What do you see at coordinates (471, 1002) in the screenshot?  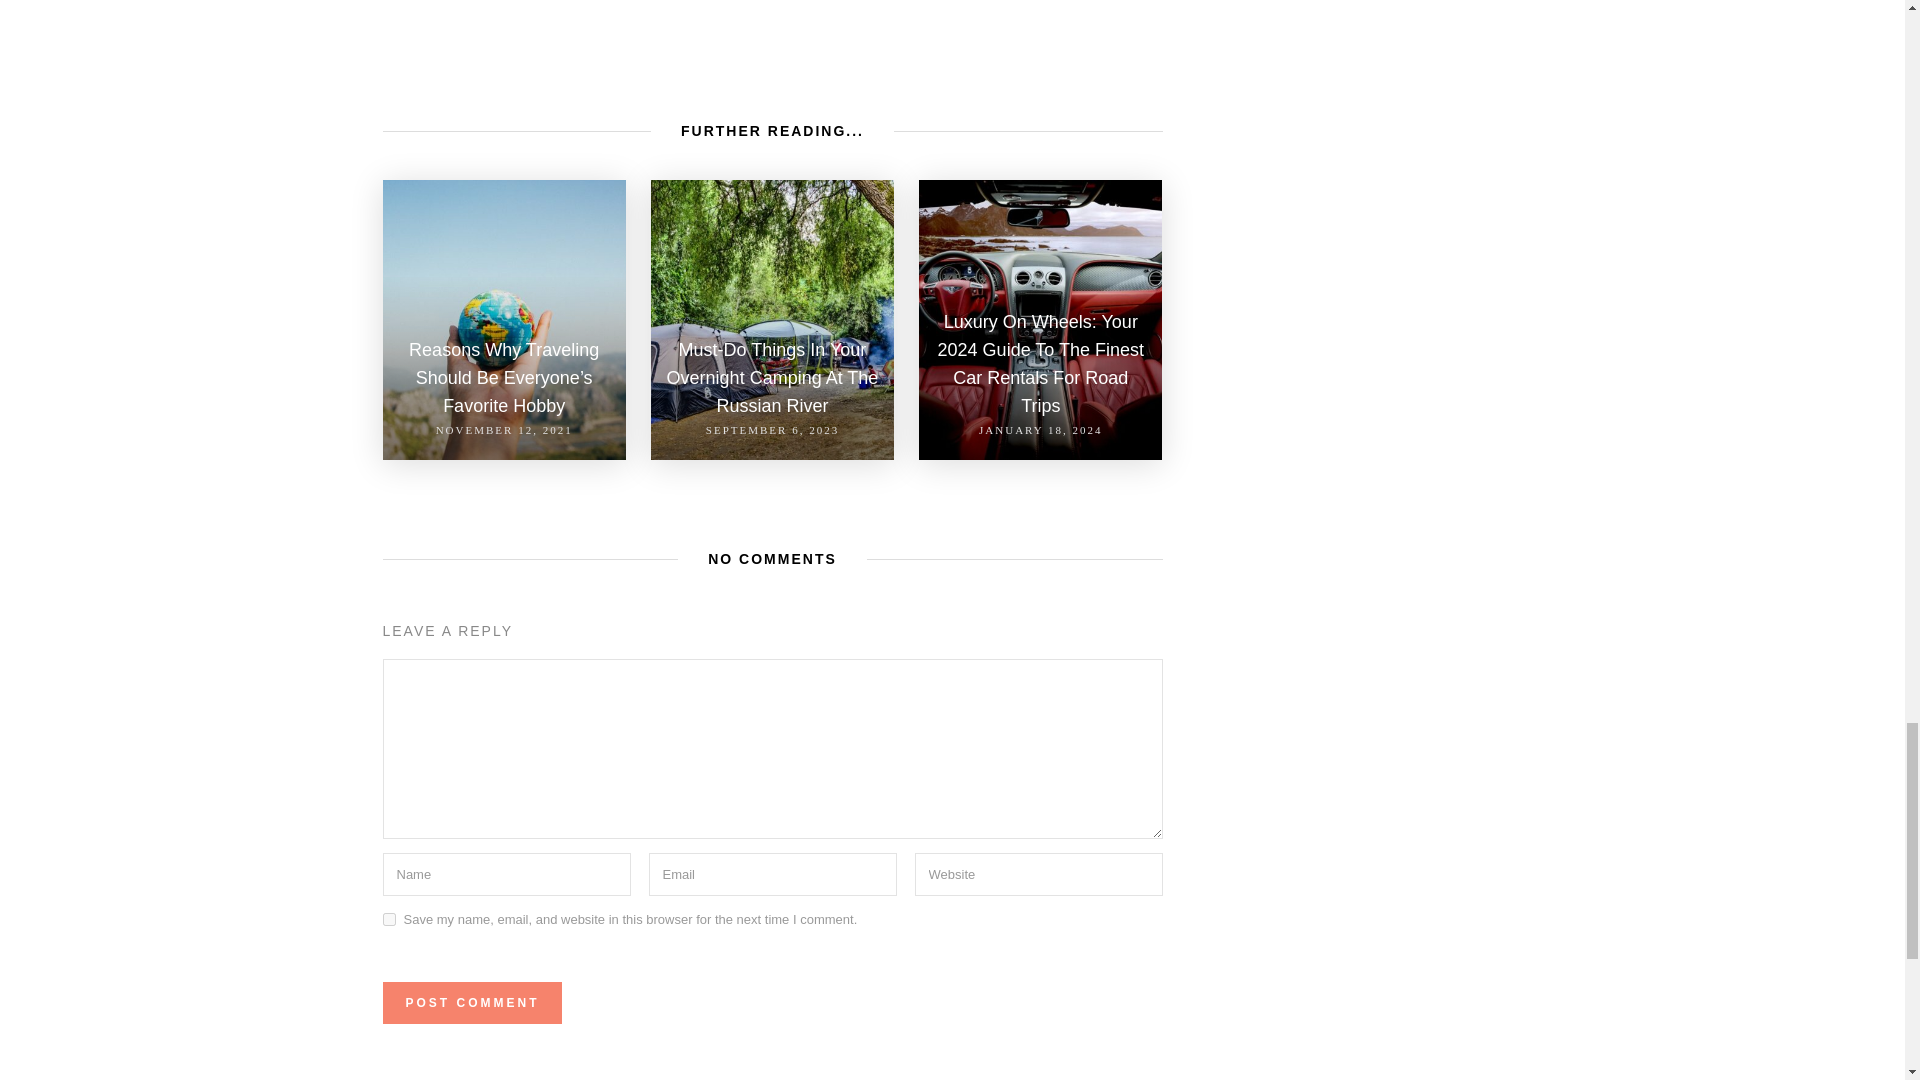 I see `Post Comment` at bounding box center [471, 1002].